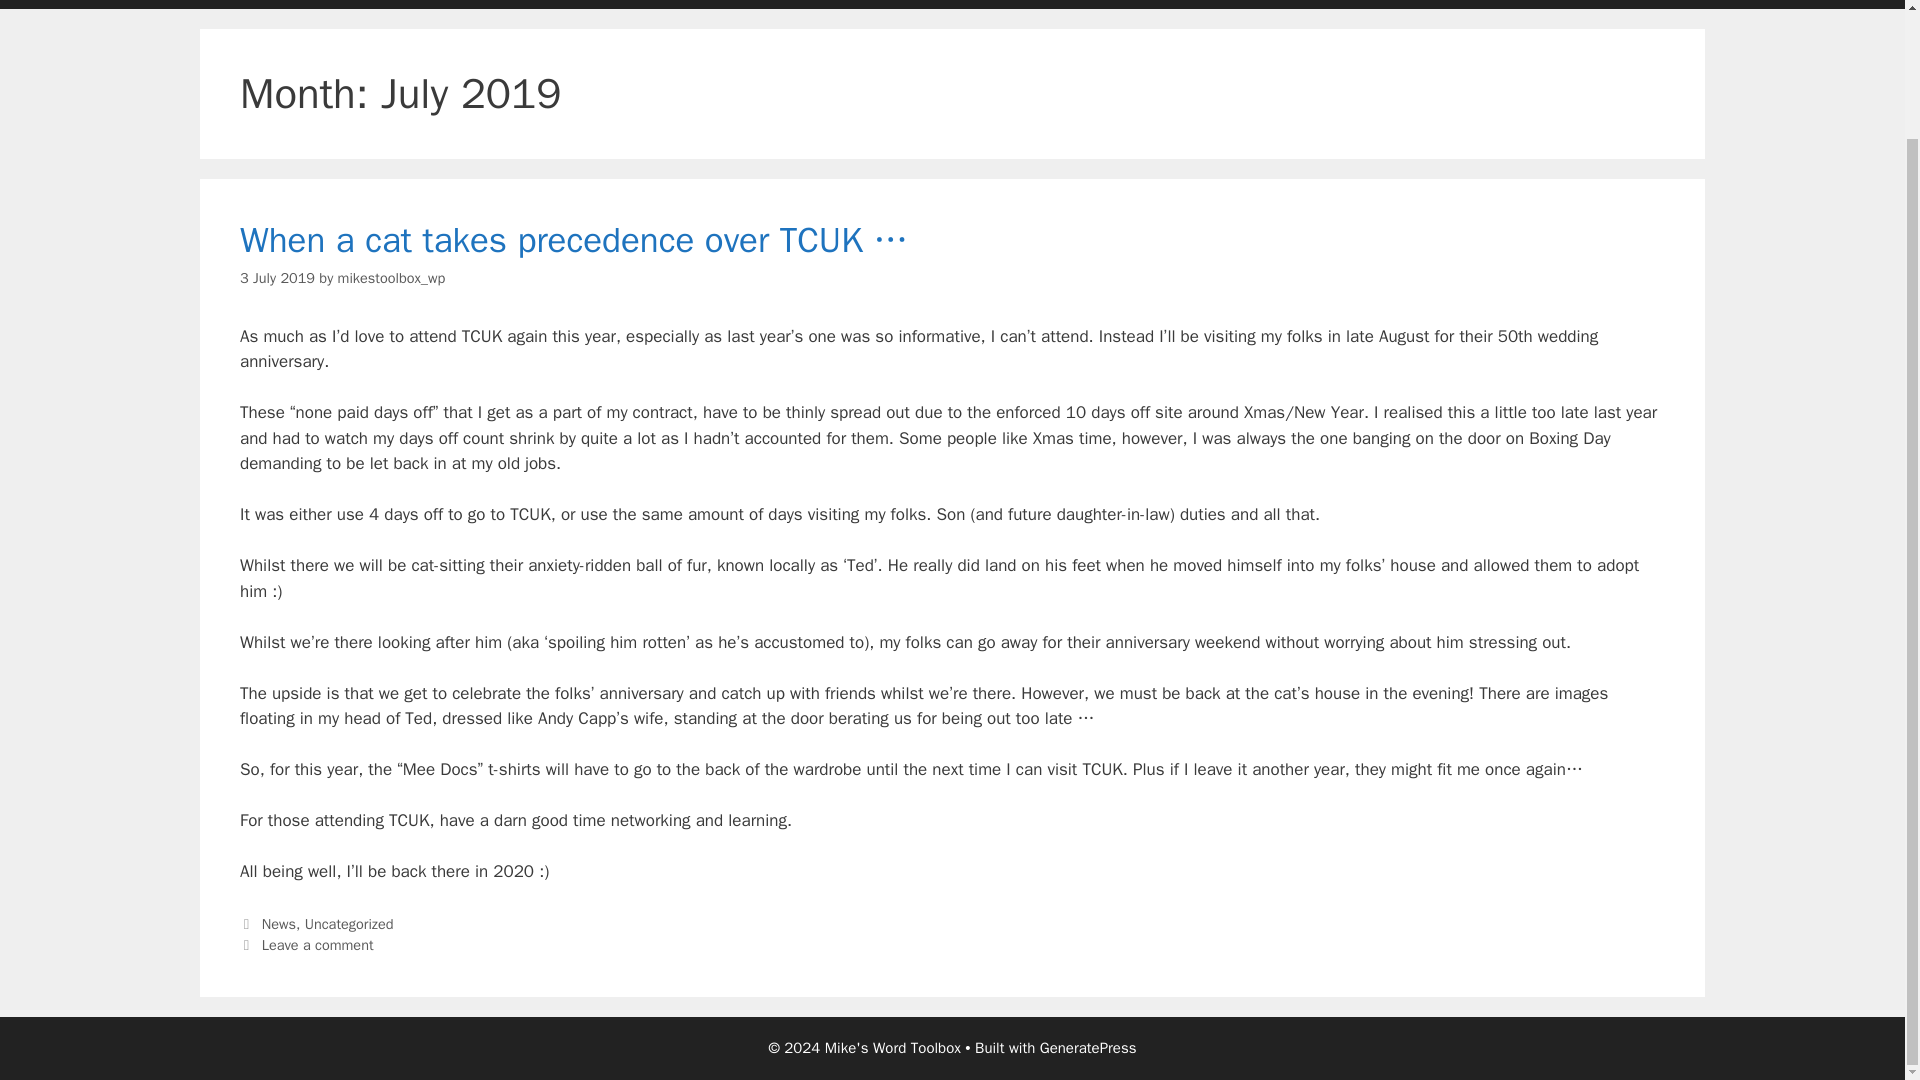 This screenshot has width=1920, height=1080. What do you see at coordinates (318, 944) in the screenshot?
I see `Leave a comment` at bounding box center [318, 944].